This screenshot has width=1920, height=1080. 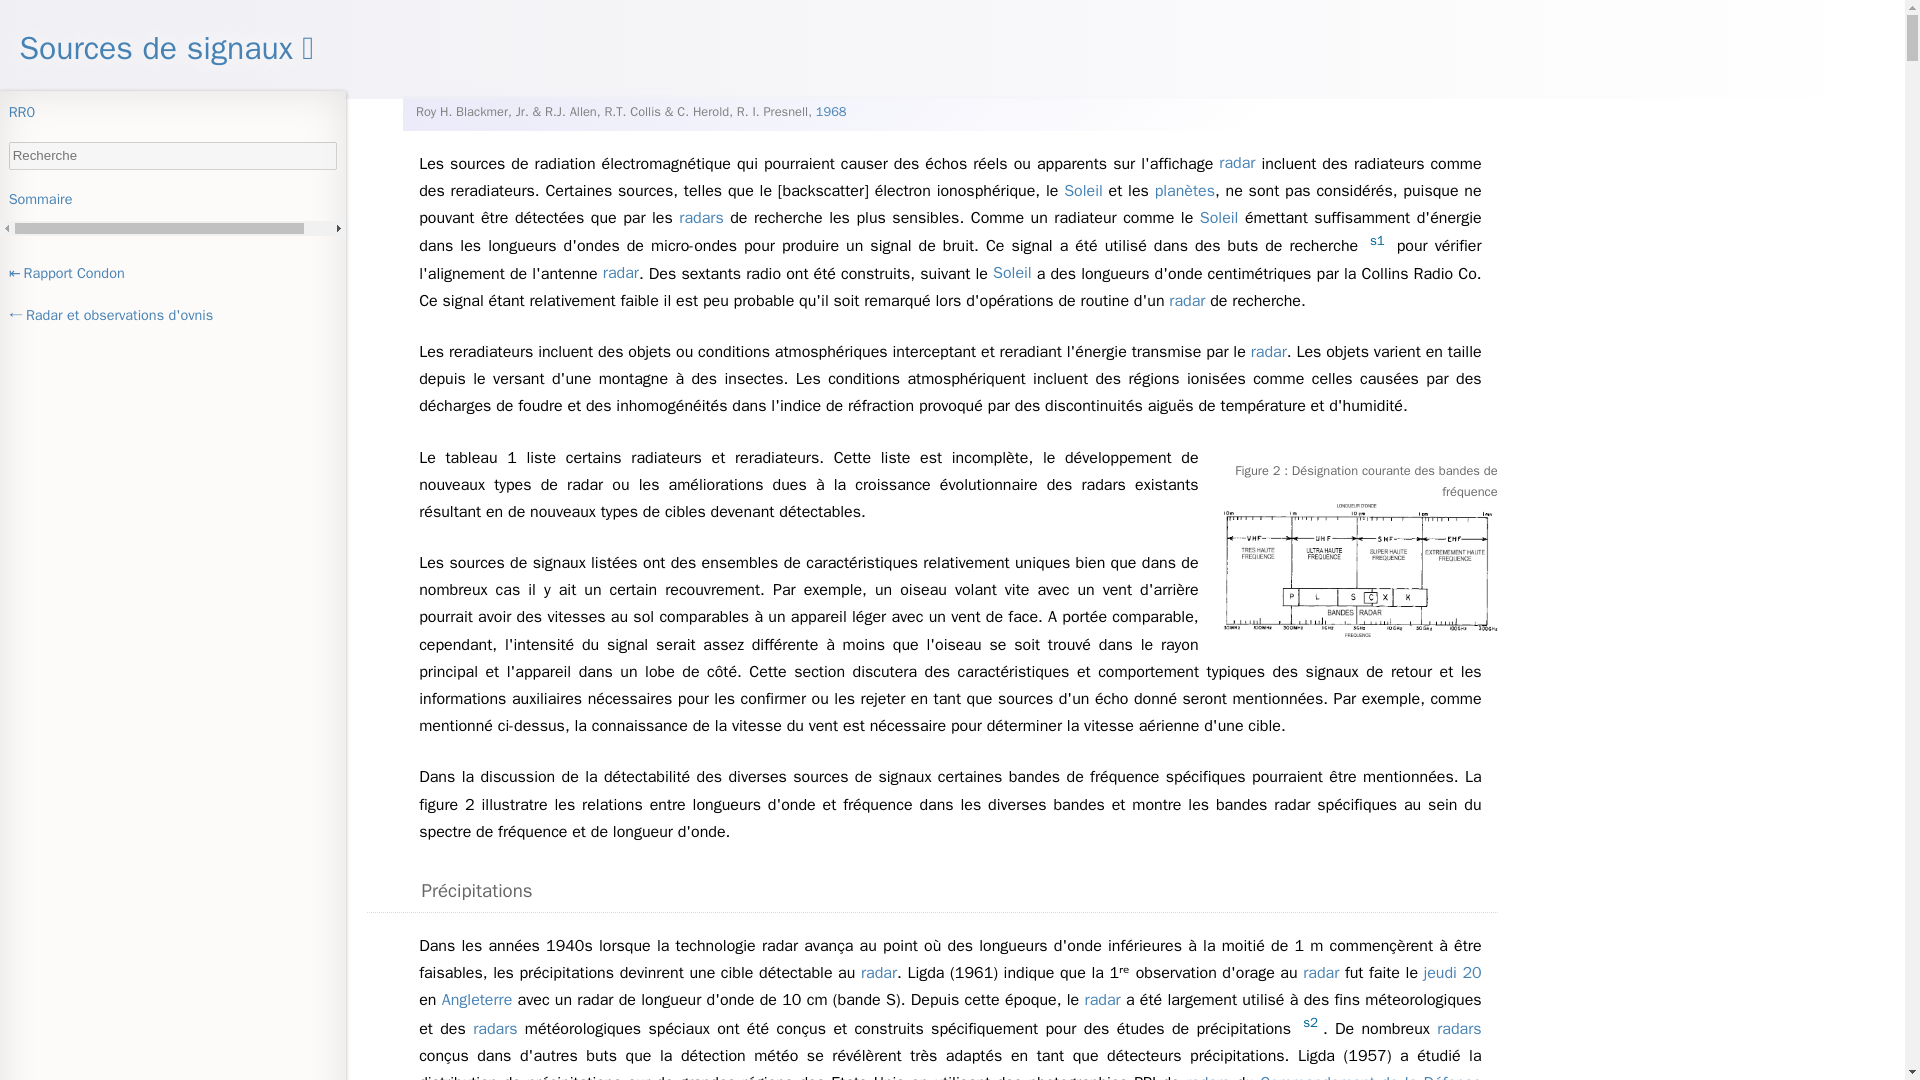 I want to click on Sommaire, so click(x=172, y=198).